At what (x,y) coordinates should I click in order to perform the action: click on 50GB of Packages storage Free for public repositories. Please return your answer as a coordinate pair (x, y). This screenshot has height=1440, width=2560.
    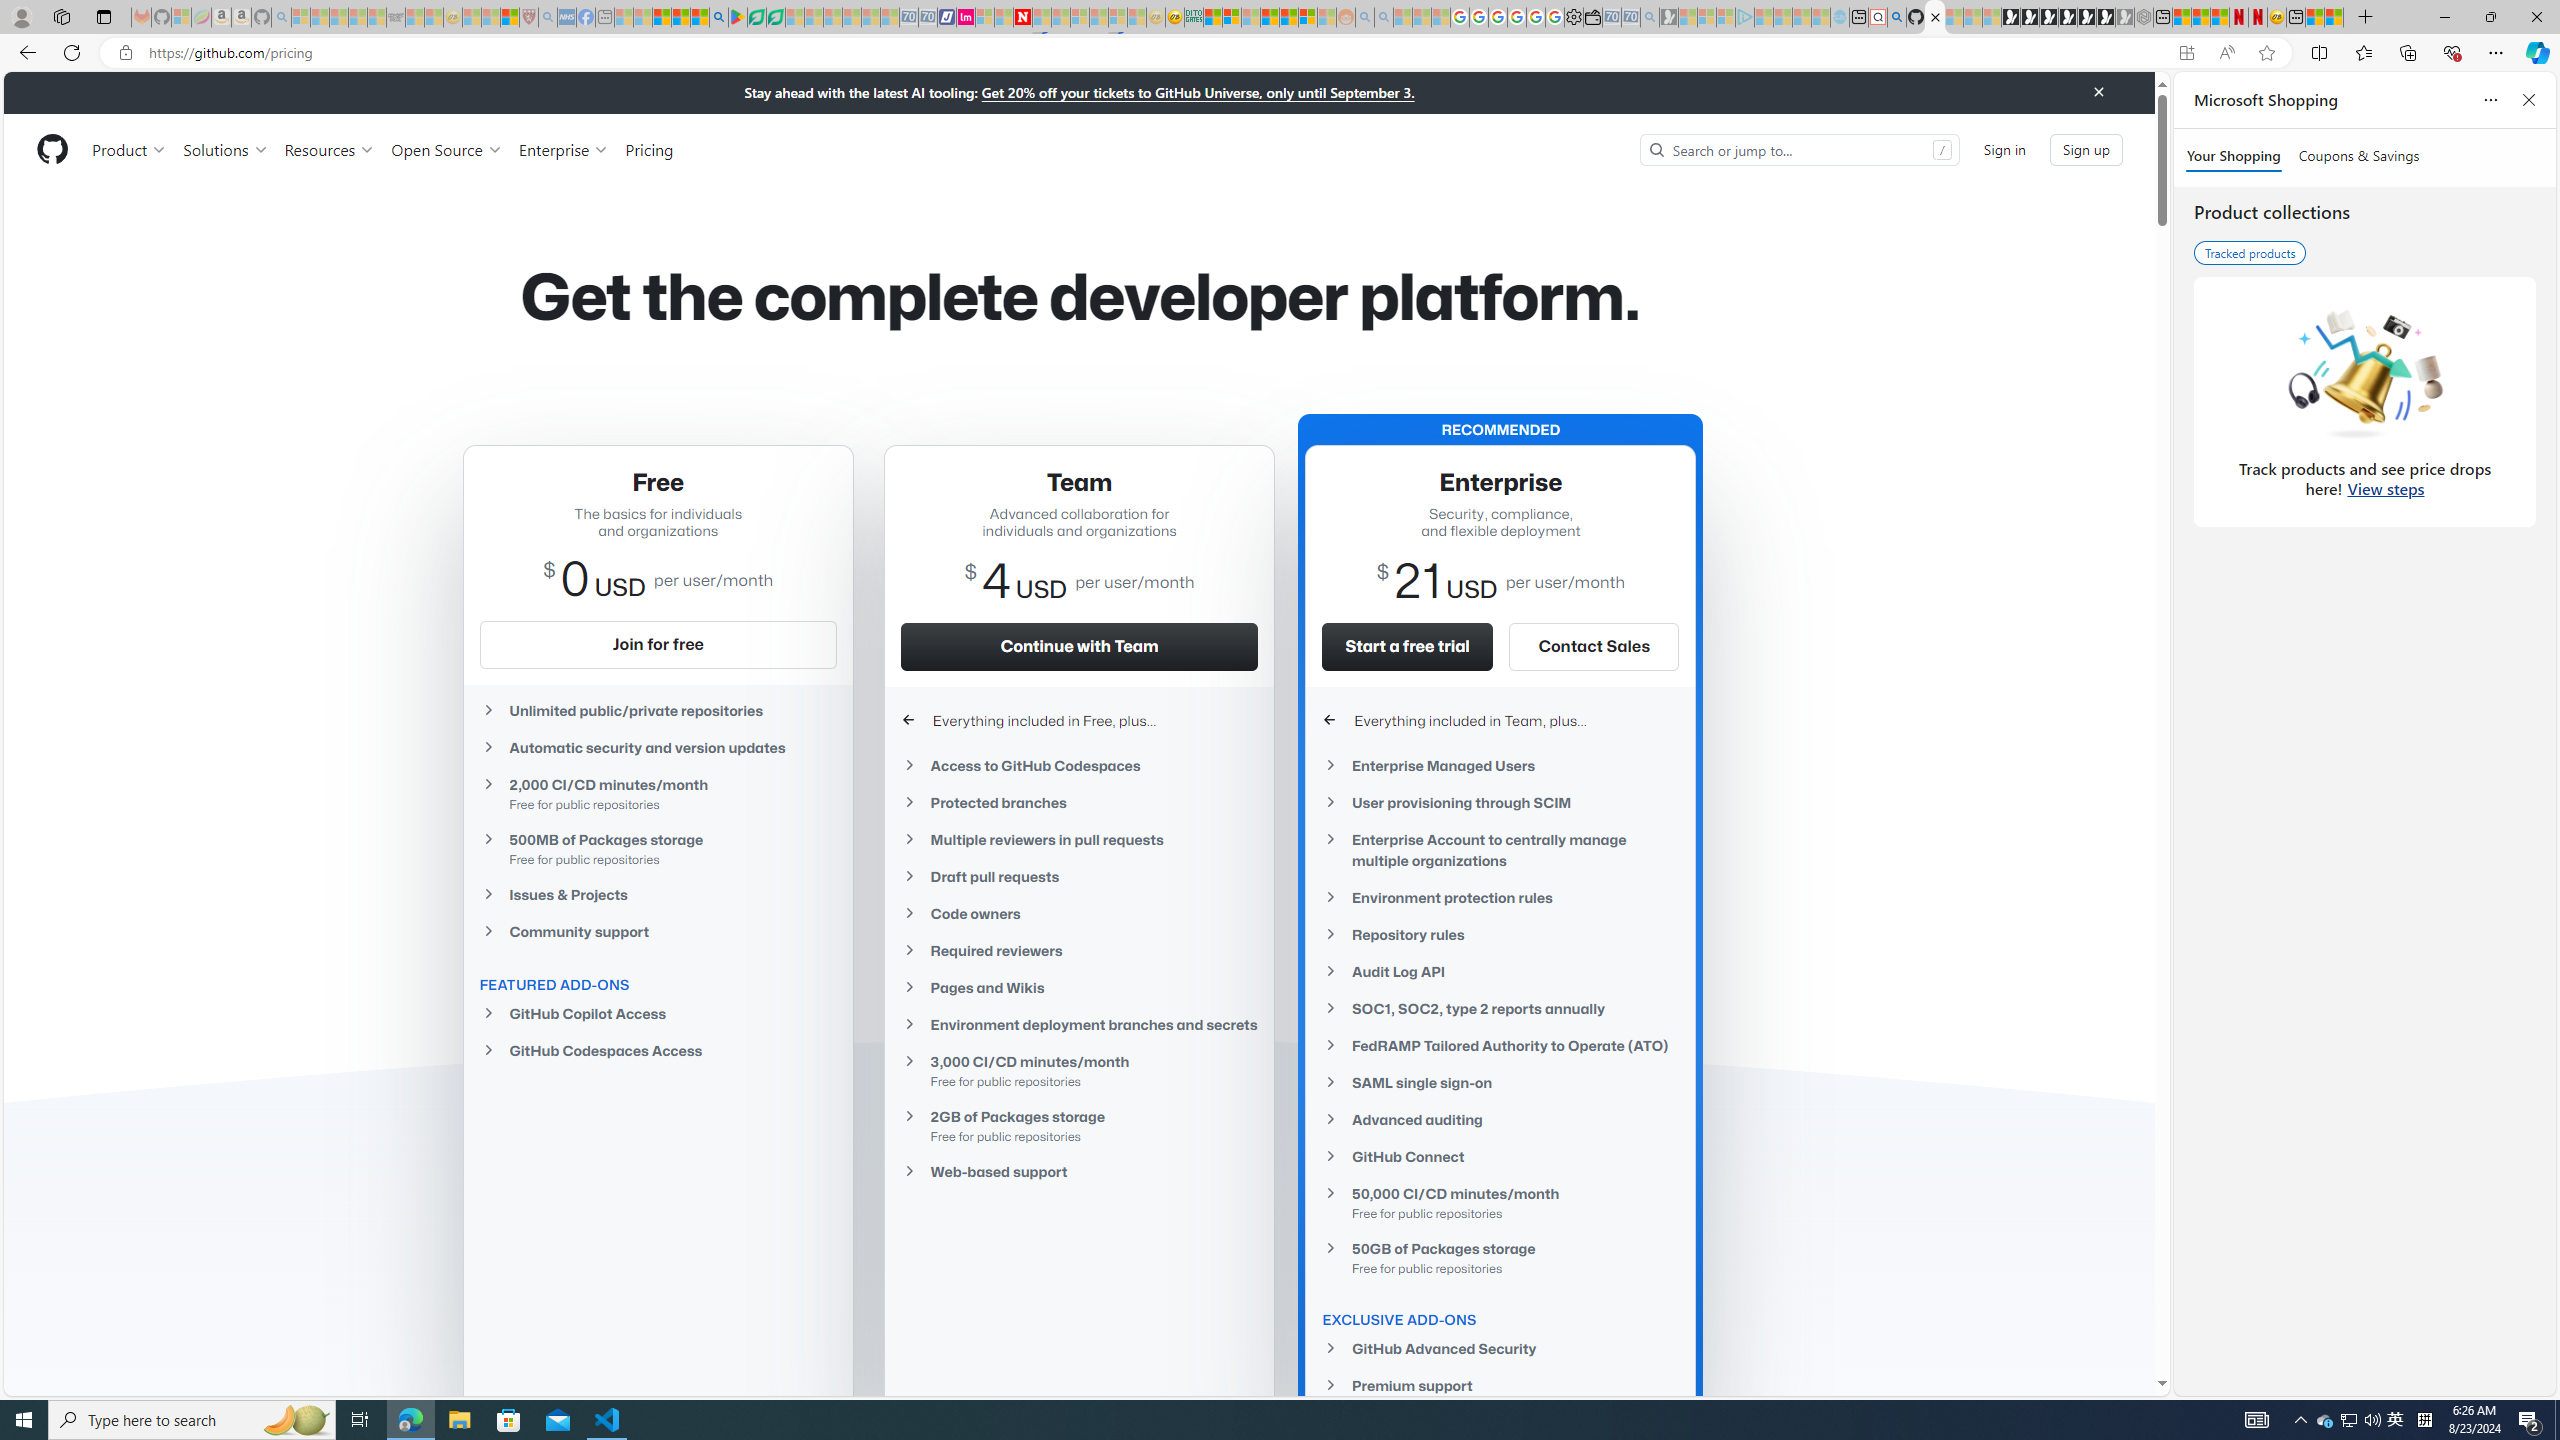
    Looking at the image, I should click on (1500, 1257).